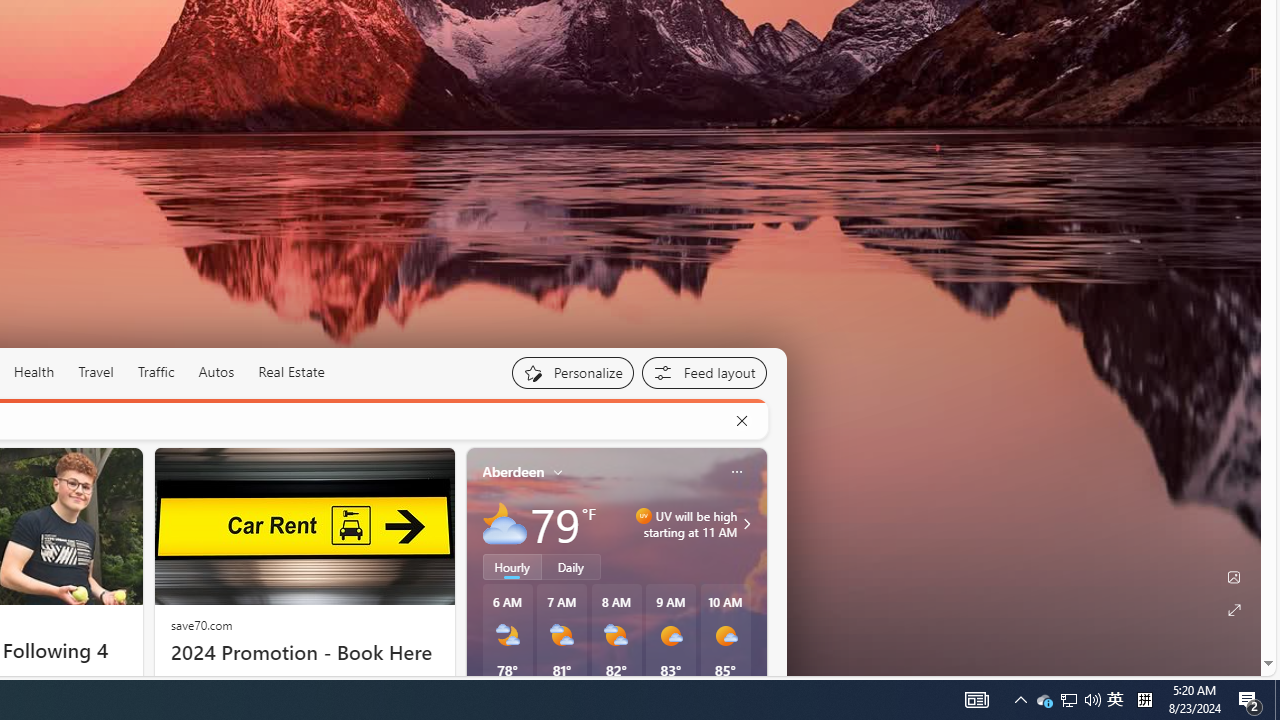 This screenshot has width=1280, height=720. I want to click on Hourly, so click(512, 566).